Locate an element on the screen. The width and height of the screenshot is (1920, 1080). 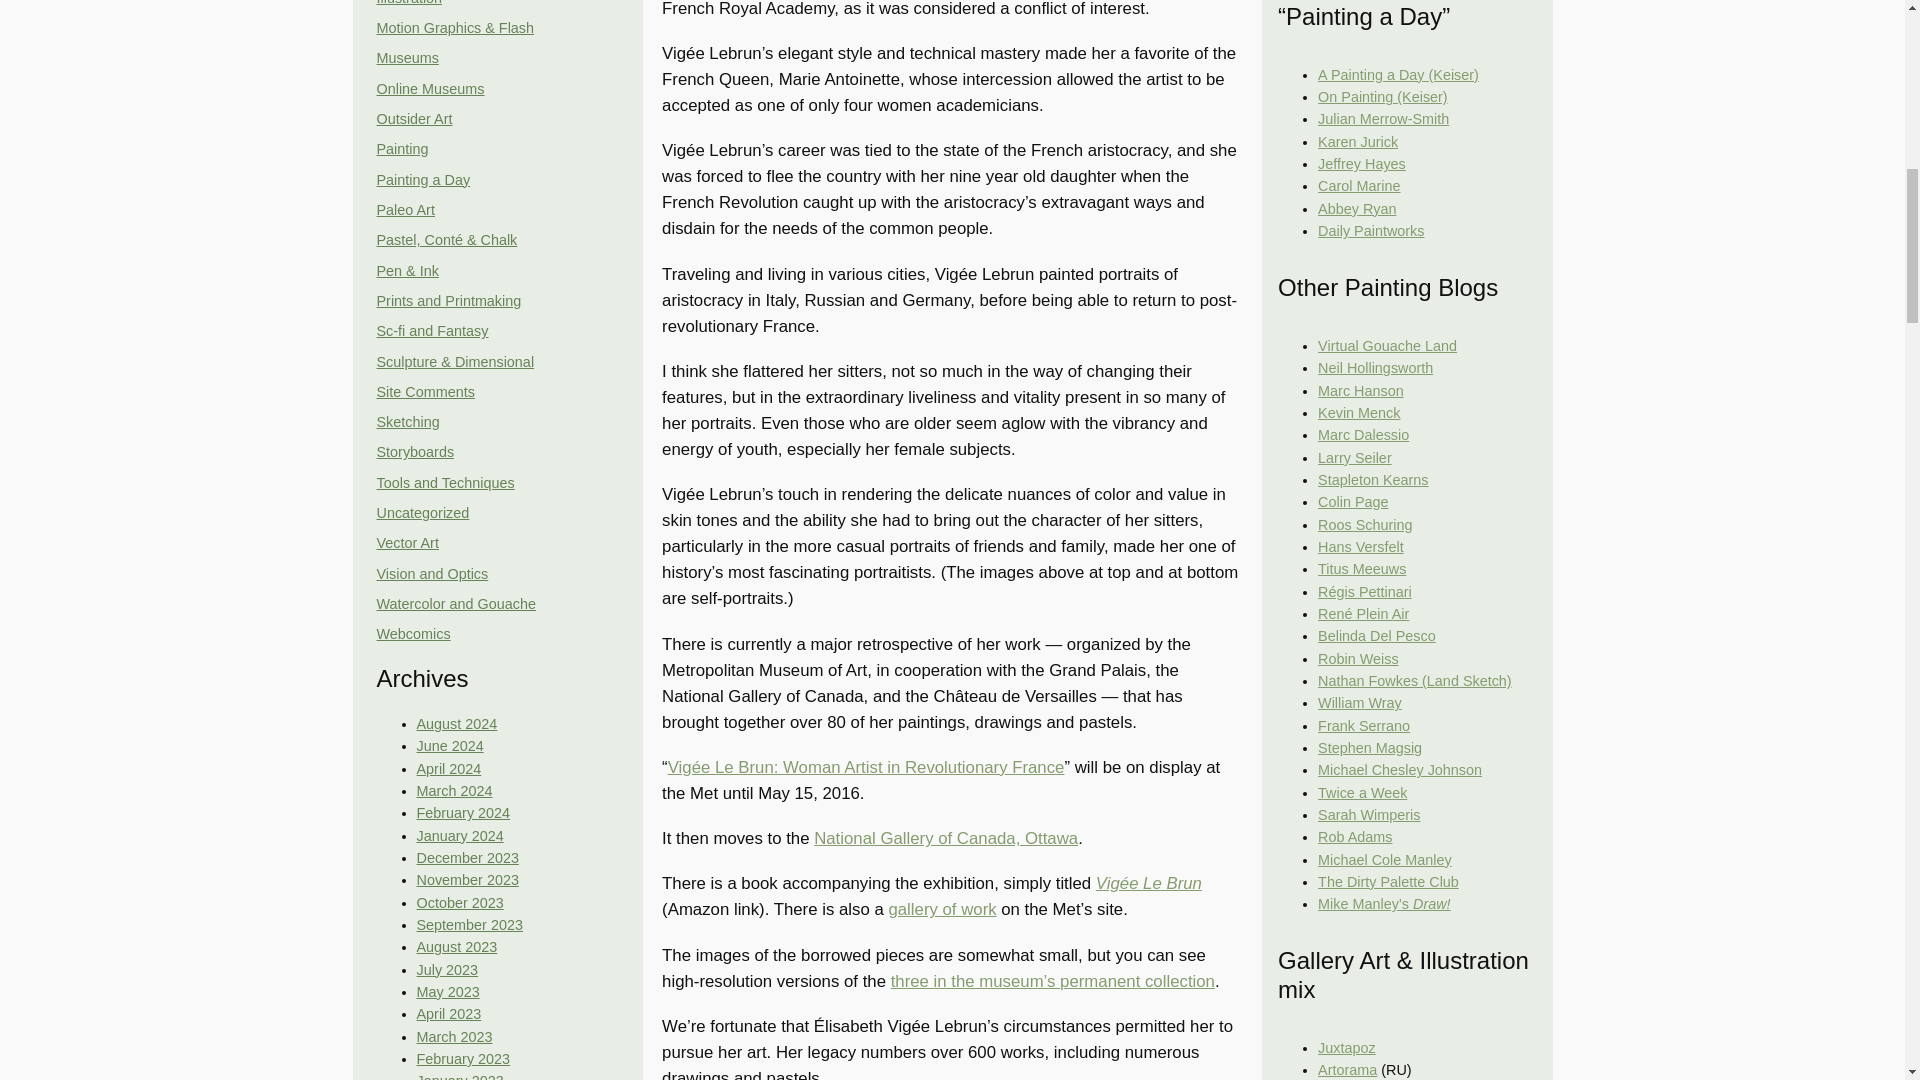
Outsider Art is located at coordinates (414, 119).